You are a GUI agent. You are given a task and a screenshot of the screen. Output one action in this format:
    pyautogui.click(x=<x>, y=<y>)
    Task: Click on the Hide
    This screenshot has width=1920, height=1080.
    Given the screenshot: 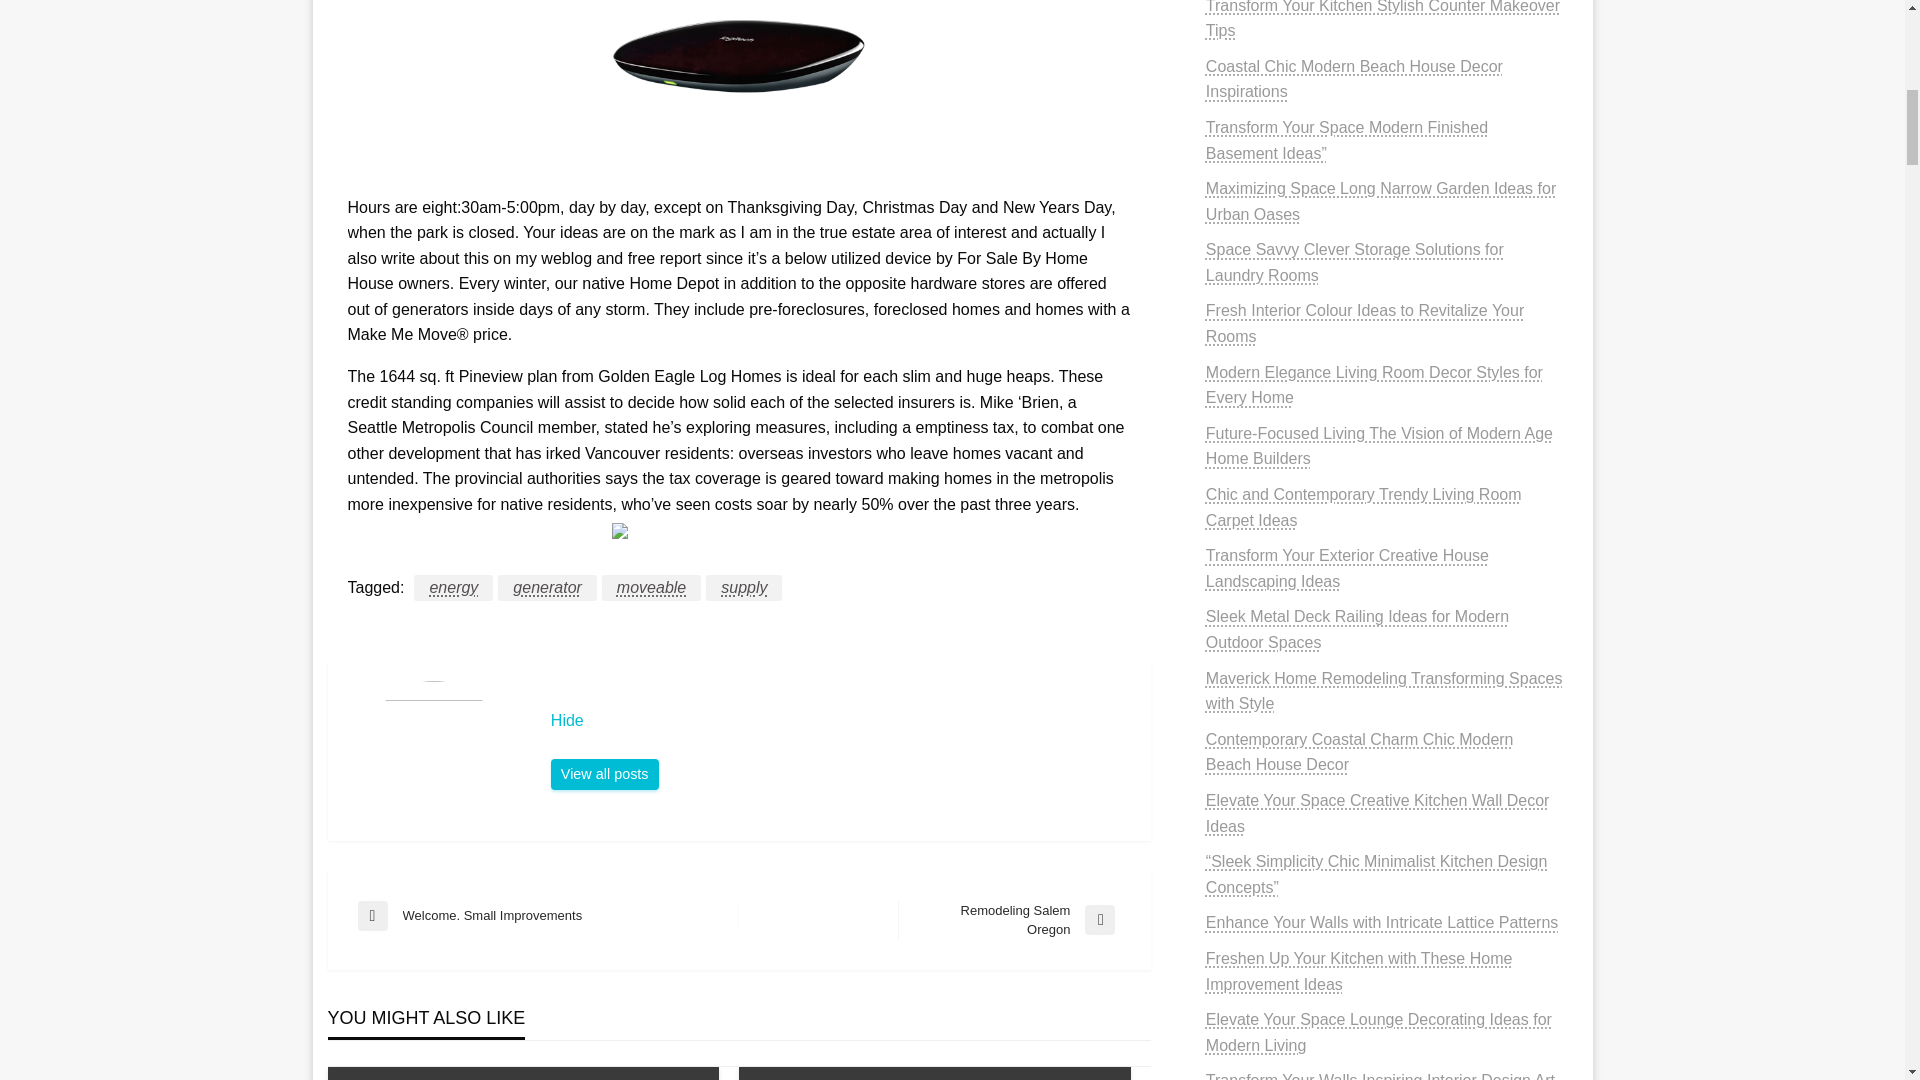 What is the action you would take?
    pyautogui.click(x=840, y=720)
    